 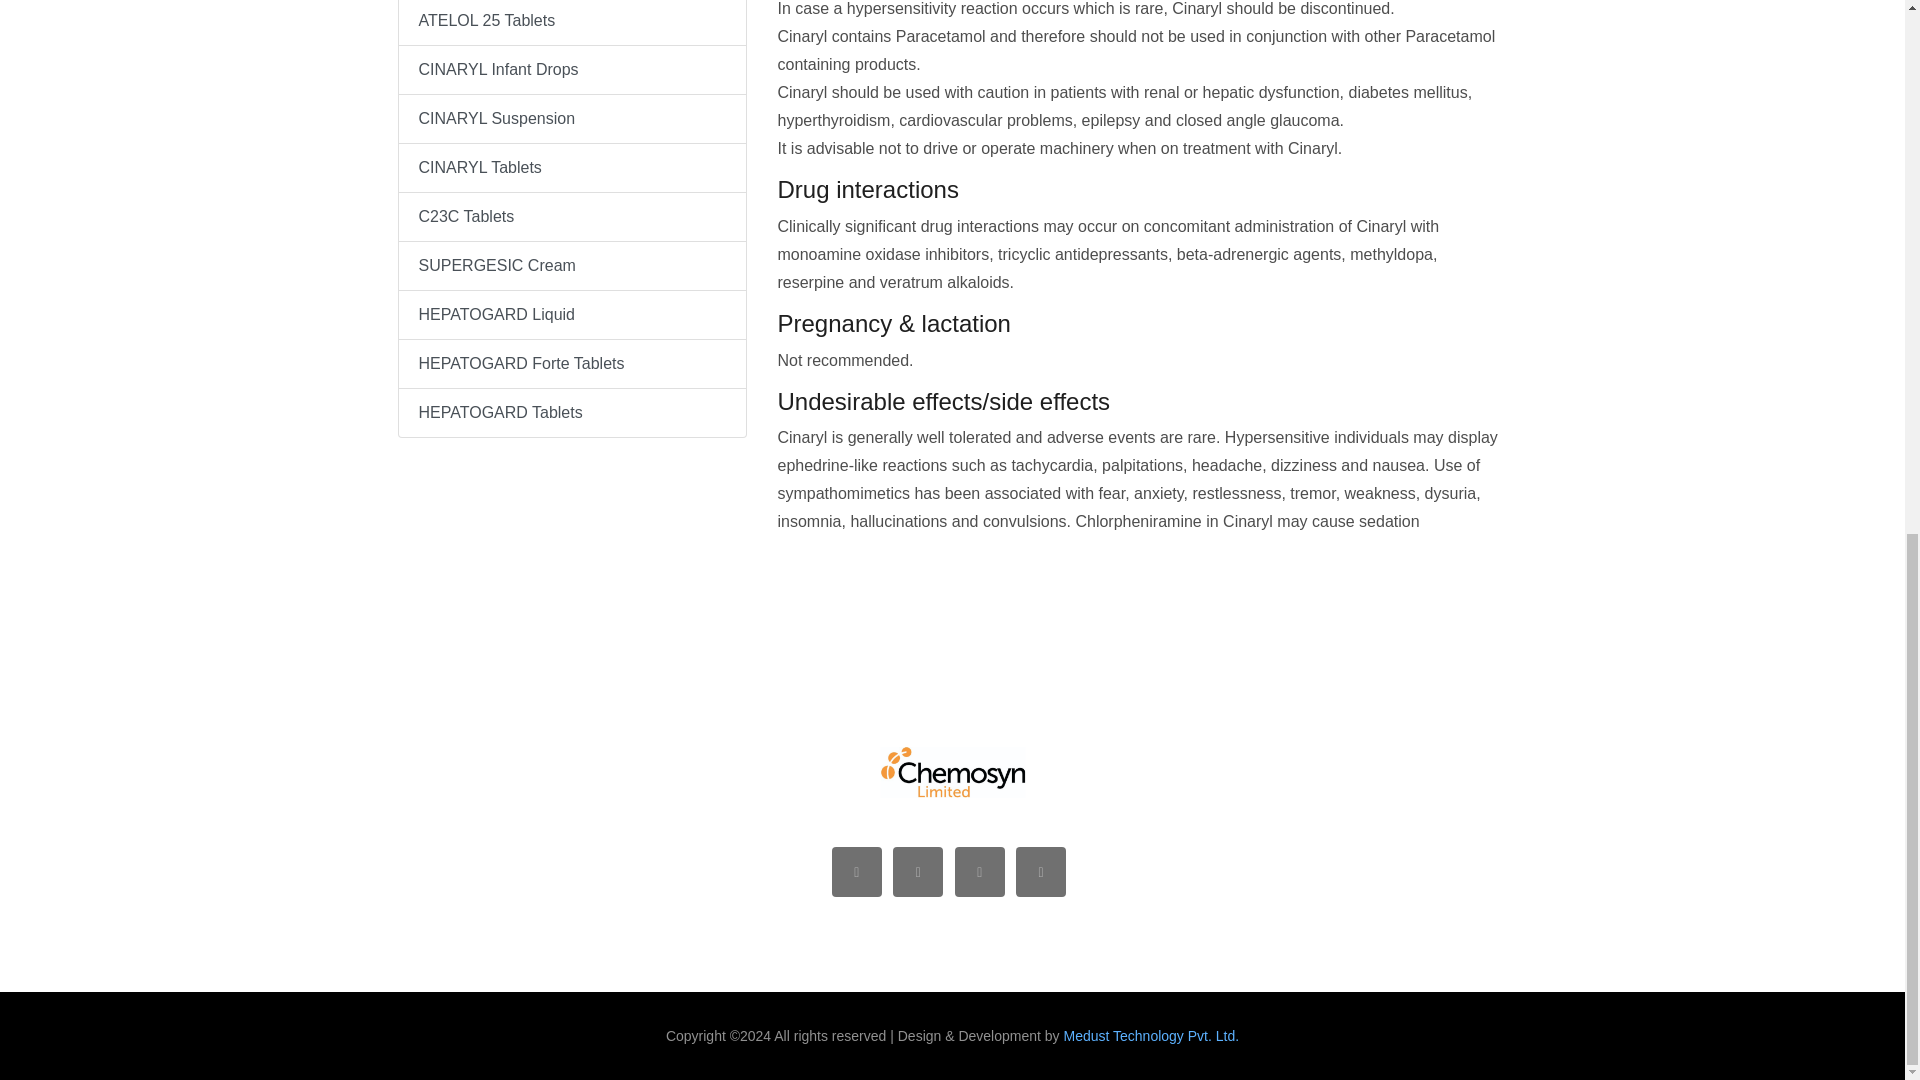 What do you see at coordinates (572, 70) in the screenshot?
I see `CINARYL Infant Drops` at bounding box center [572, 70].